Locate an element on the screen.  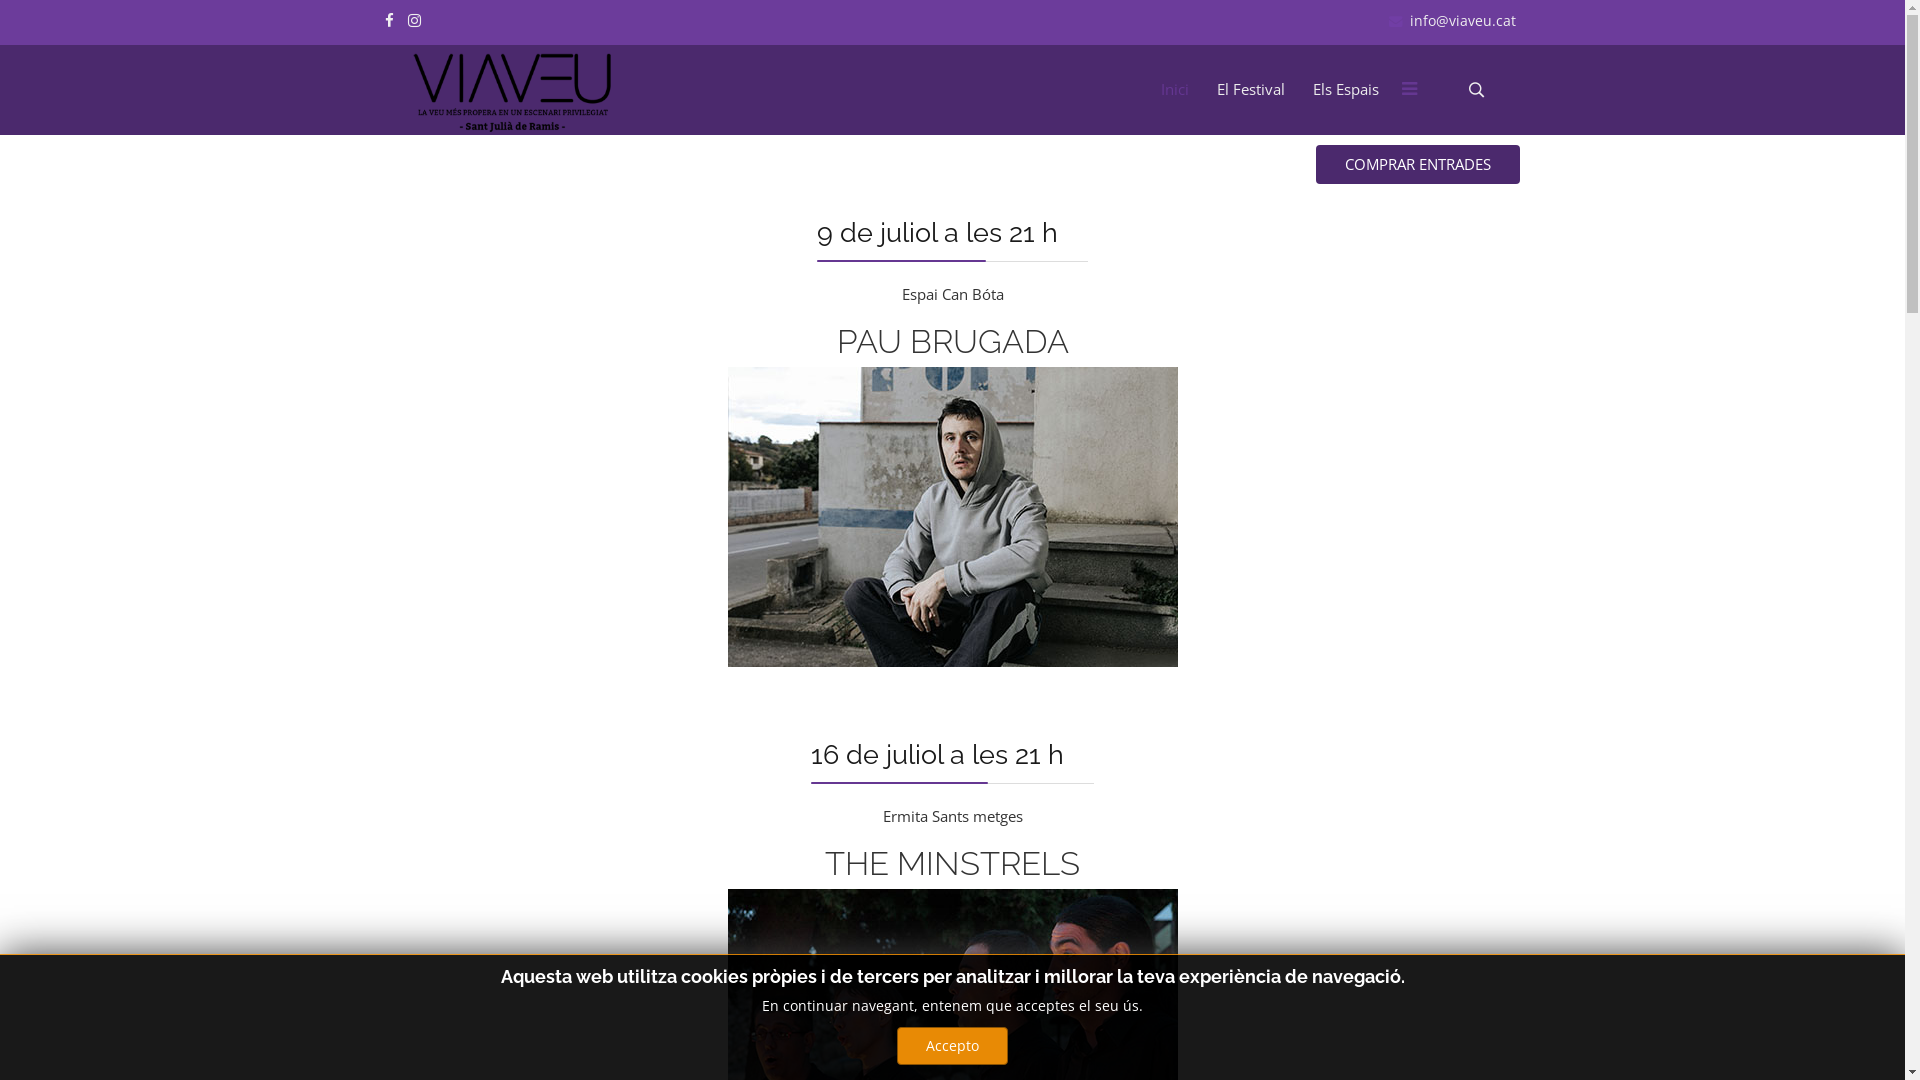
info@viaveu.cat is located at coordinates (1463, 21).